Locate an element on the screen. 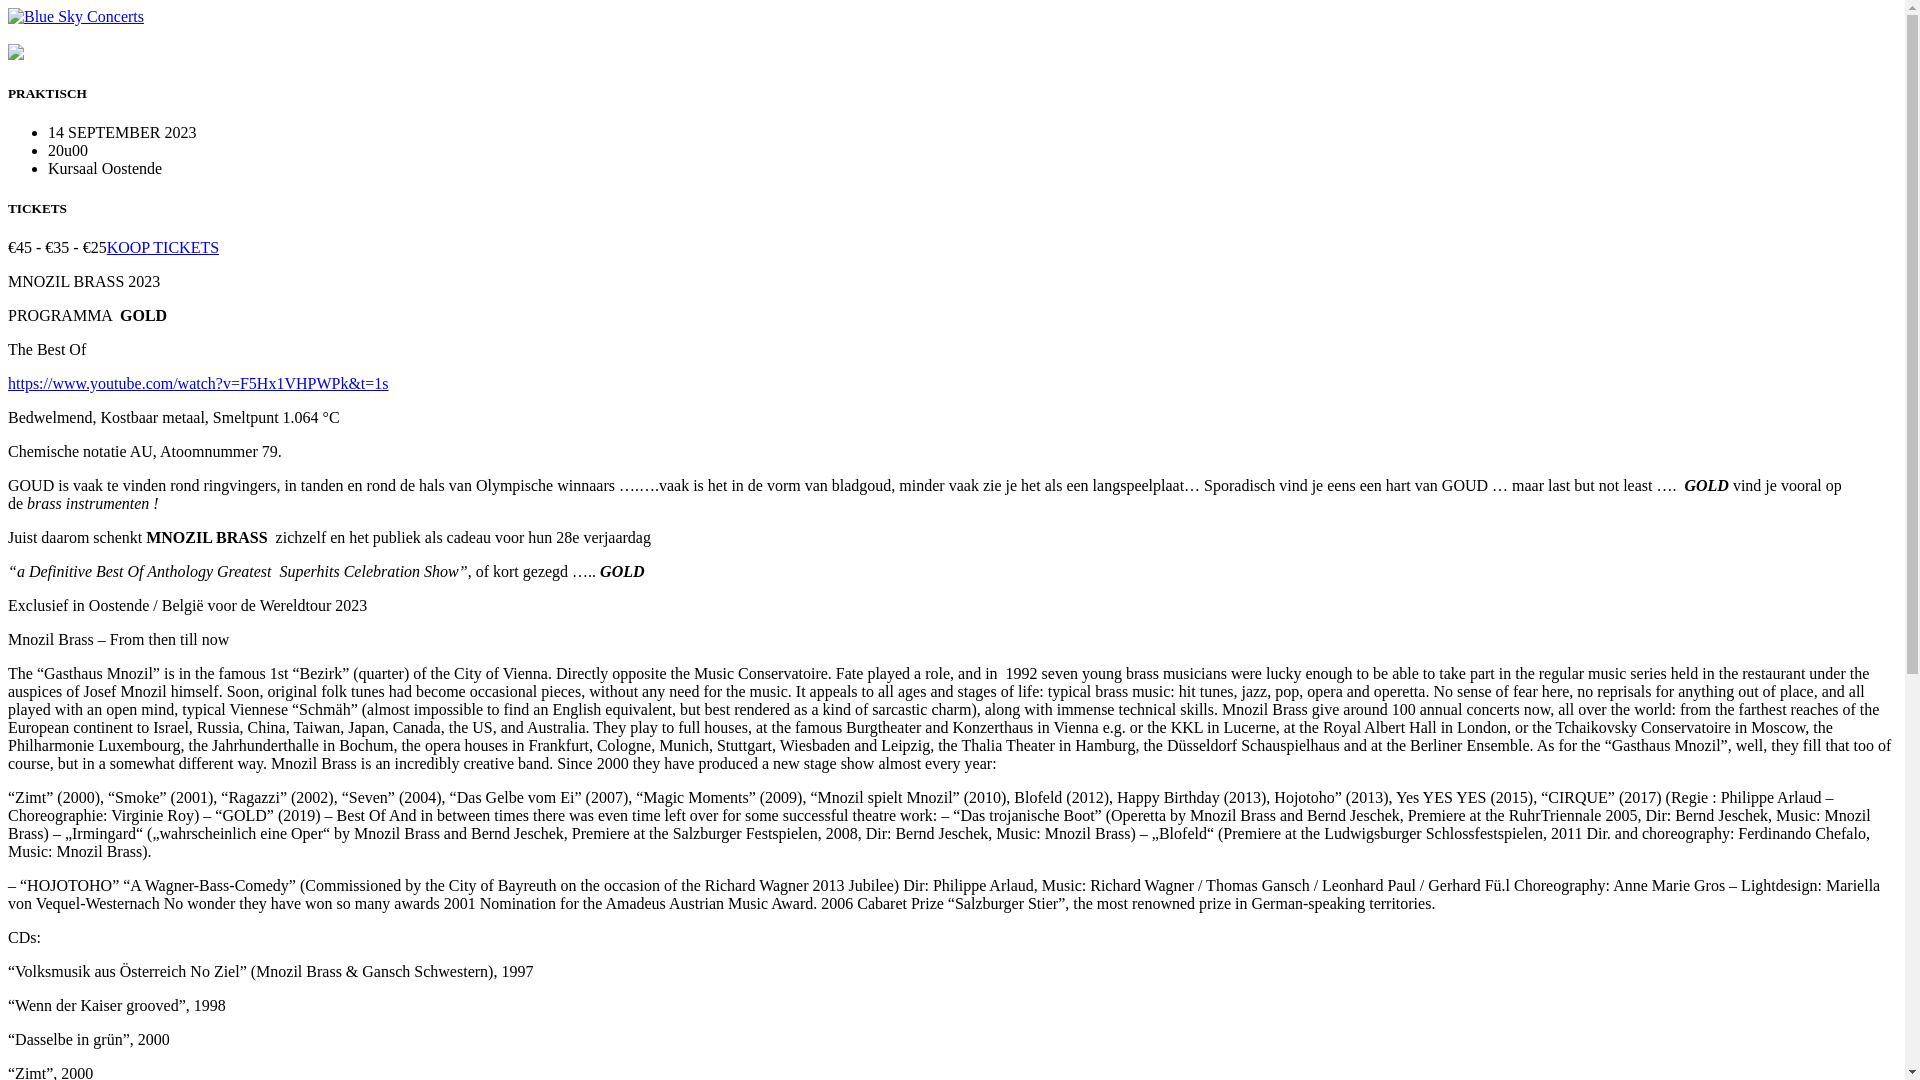 The width and height of the screenshot is (1920, 1080). https://www.youtube.com/watch?v=F5Hx1VHPWPk&t=1s is located at coordinates (198, 384).